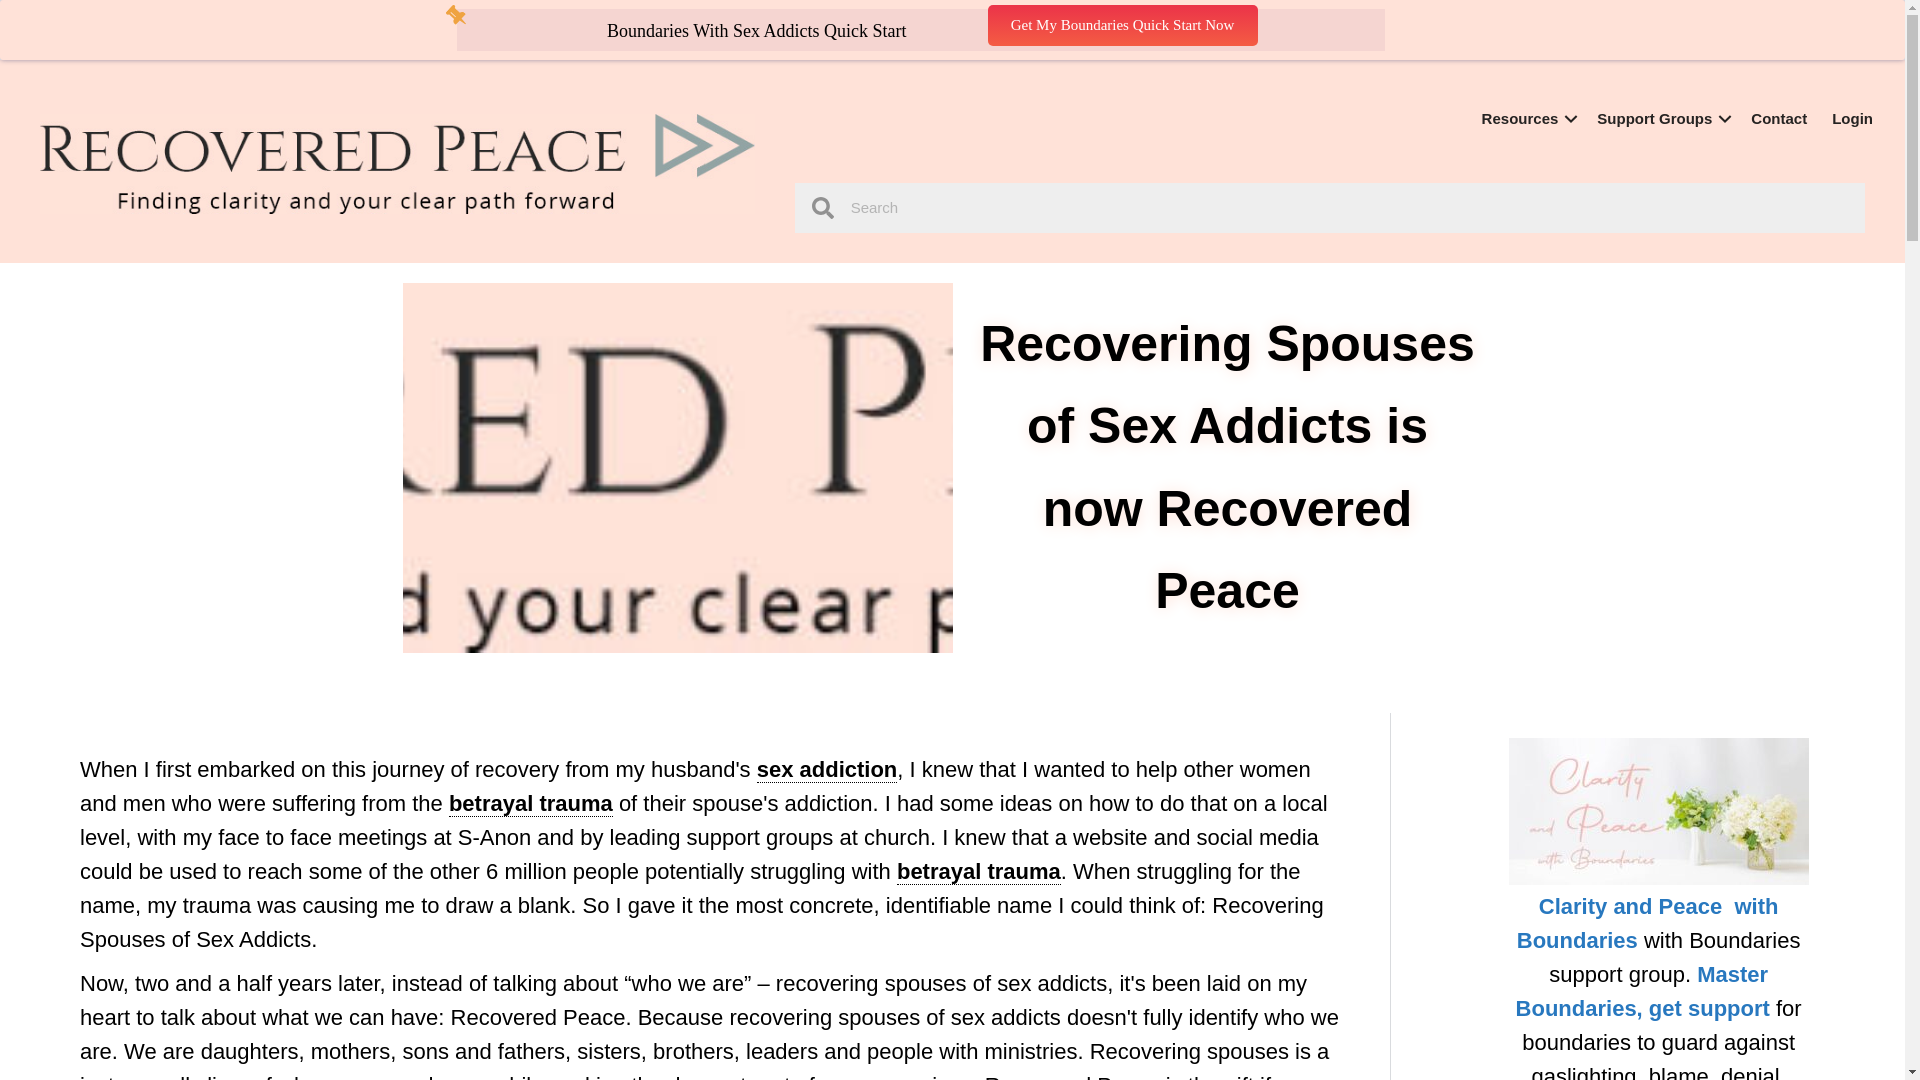 The height and width of the screenshot is (1080, 1920). What do you see at coordinates (1643, 991) in the screenshot?
I see `Master Boundaries, get support` at bounding box center [1643, 991].